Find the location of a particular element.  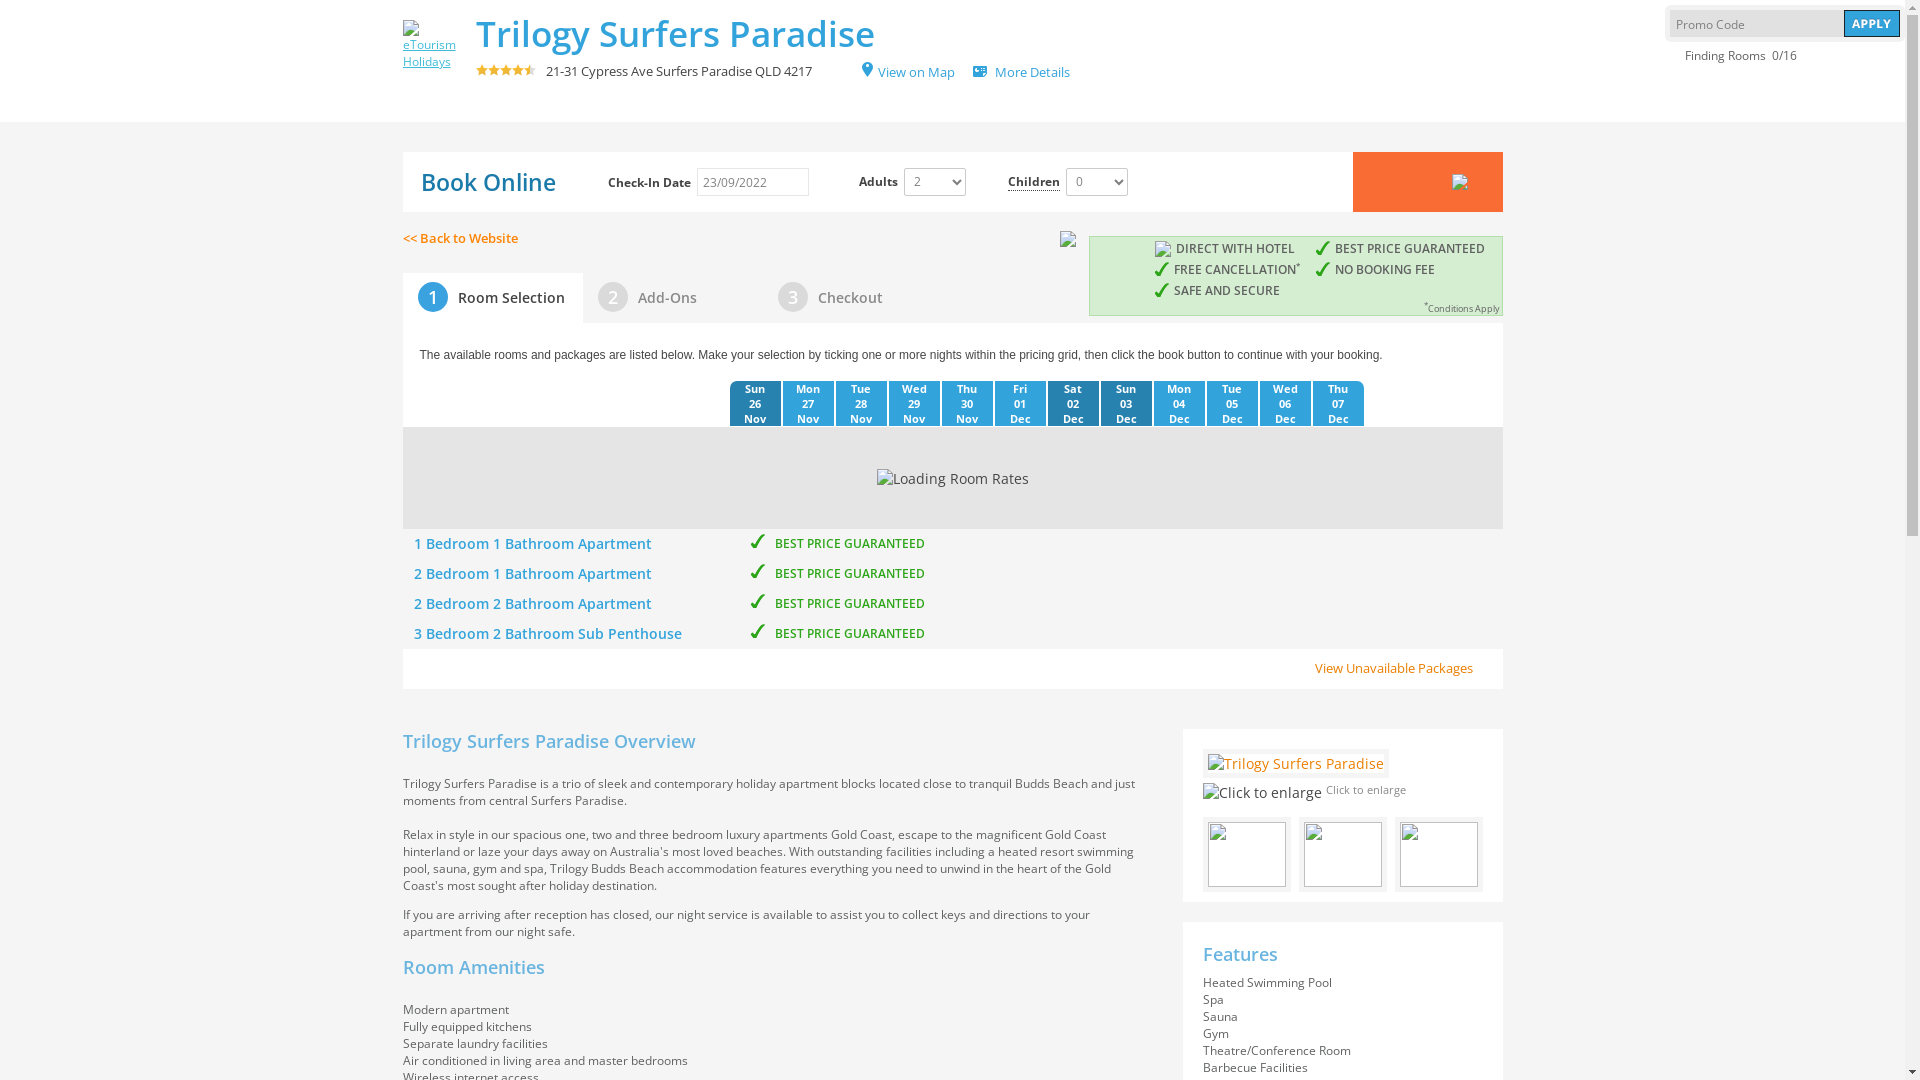

Click to advance forward 1 day is located at coordinates (1395, 403).